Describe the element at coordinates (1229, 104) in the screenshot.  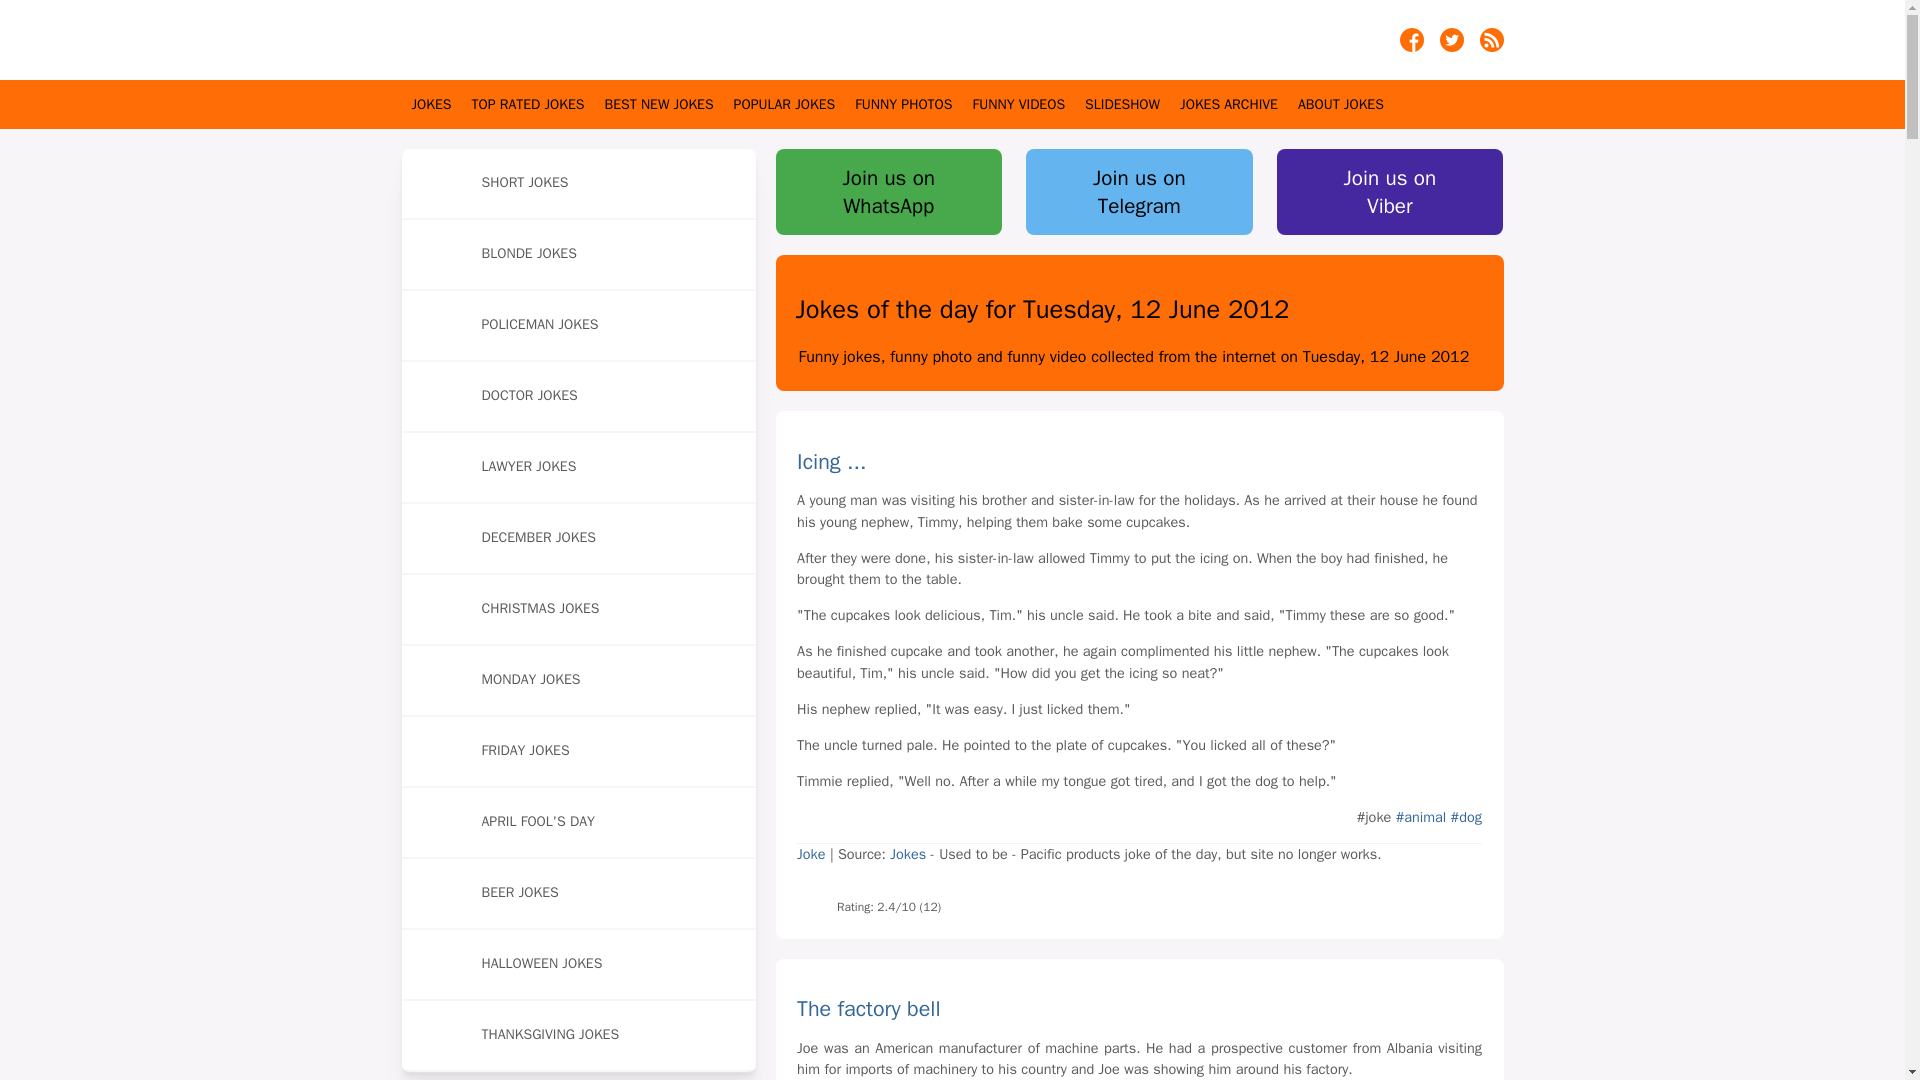
I see `Jokes Archive` at that location.